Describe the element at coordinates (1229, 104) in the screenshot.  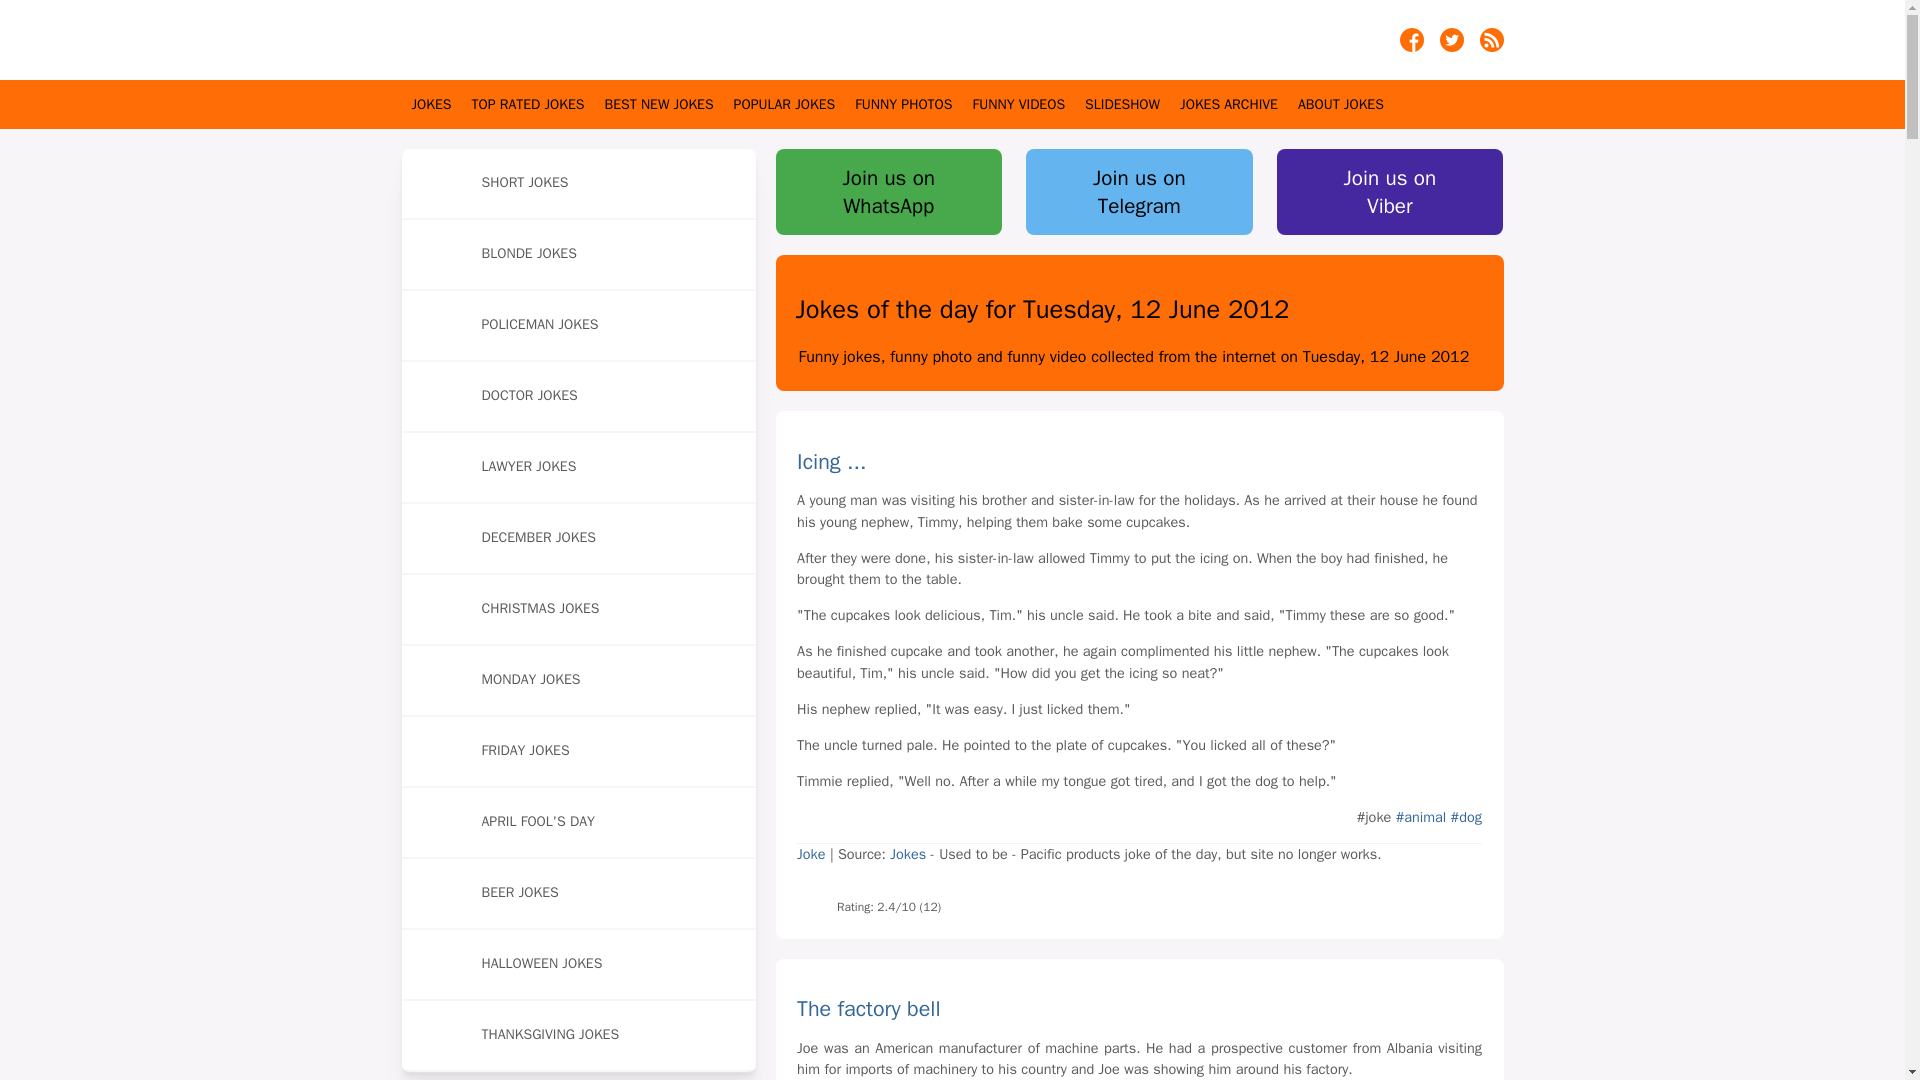
I see `Jokes Archive` at that location.